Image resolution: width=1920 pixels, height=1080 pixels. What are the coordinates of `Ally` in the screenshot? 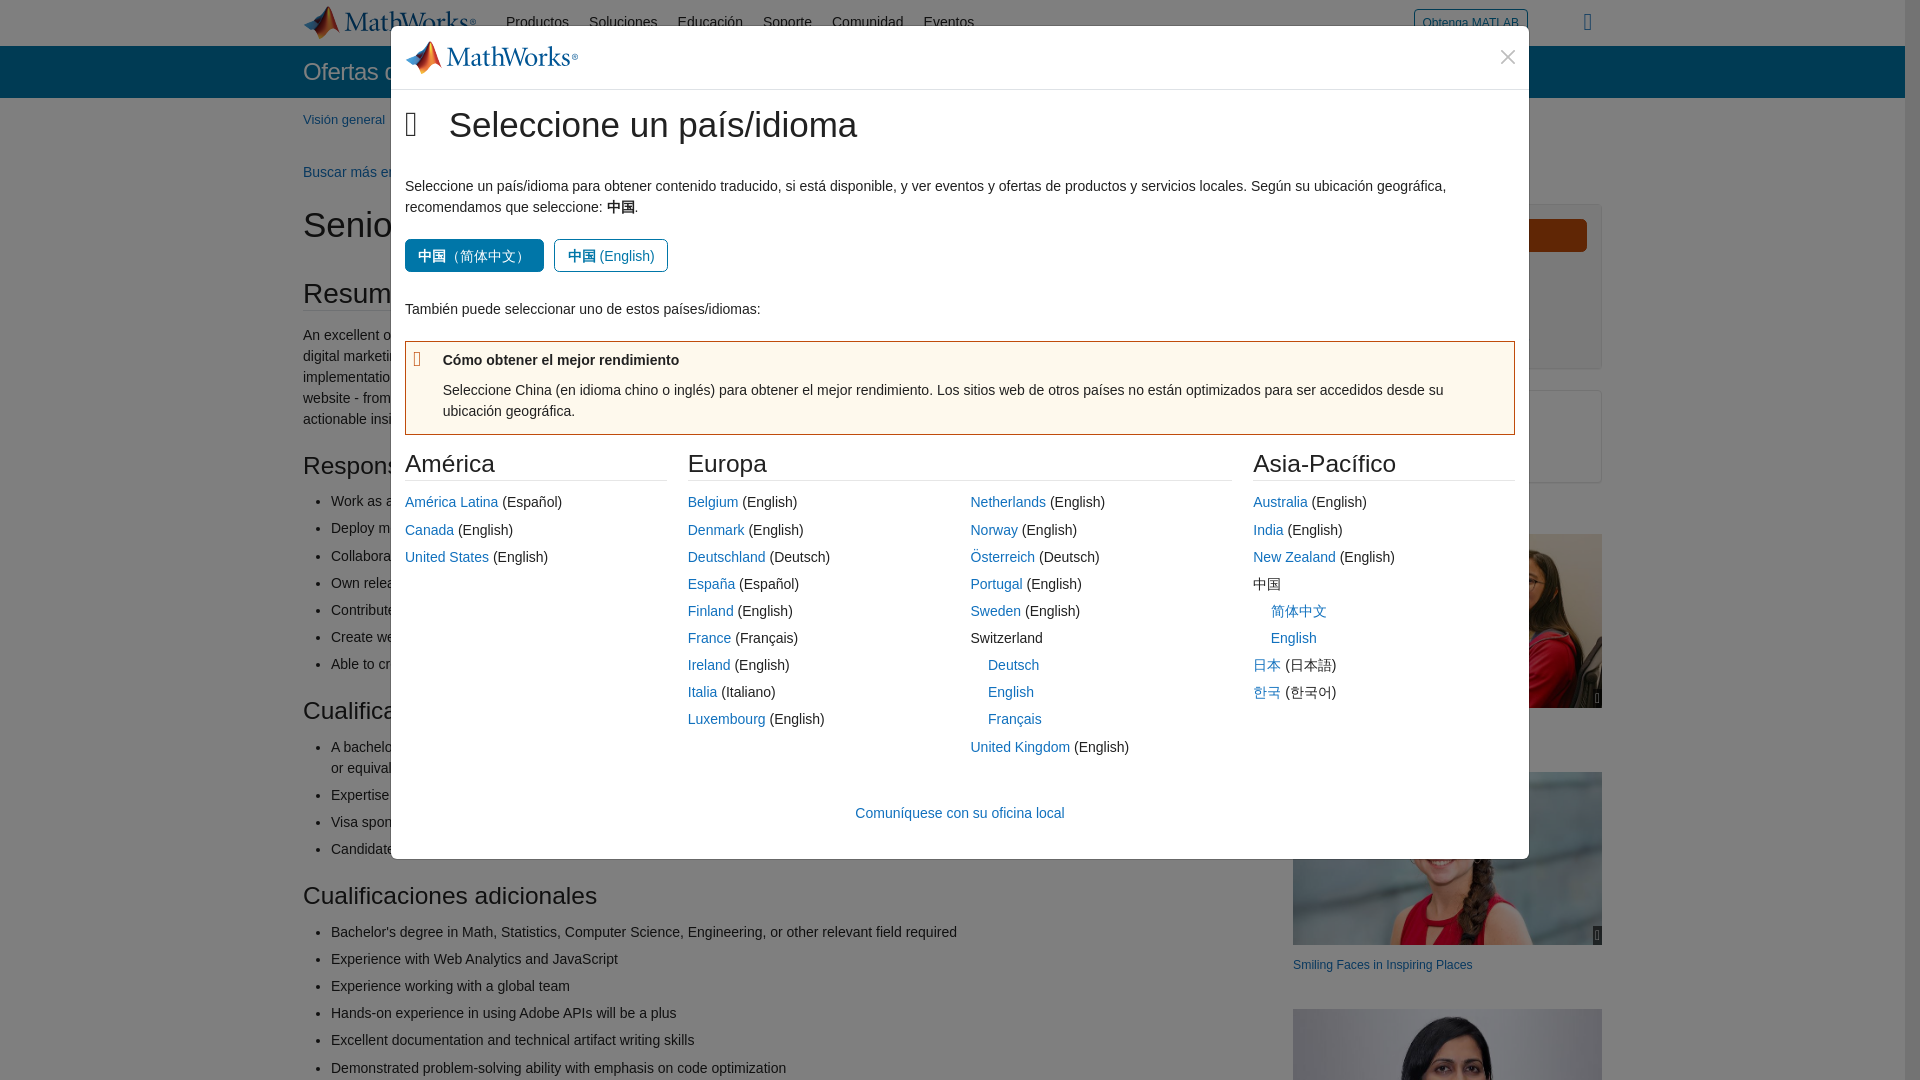 It's located at (1404, 727).